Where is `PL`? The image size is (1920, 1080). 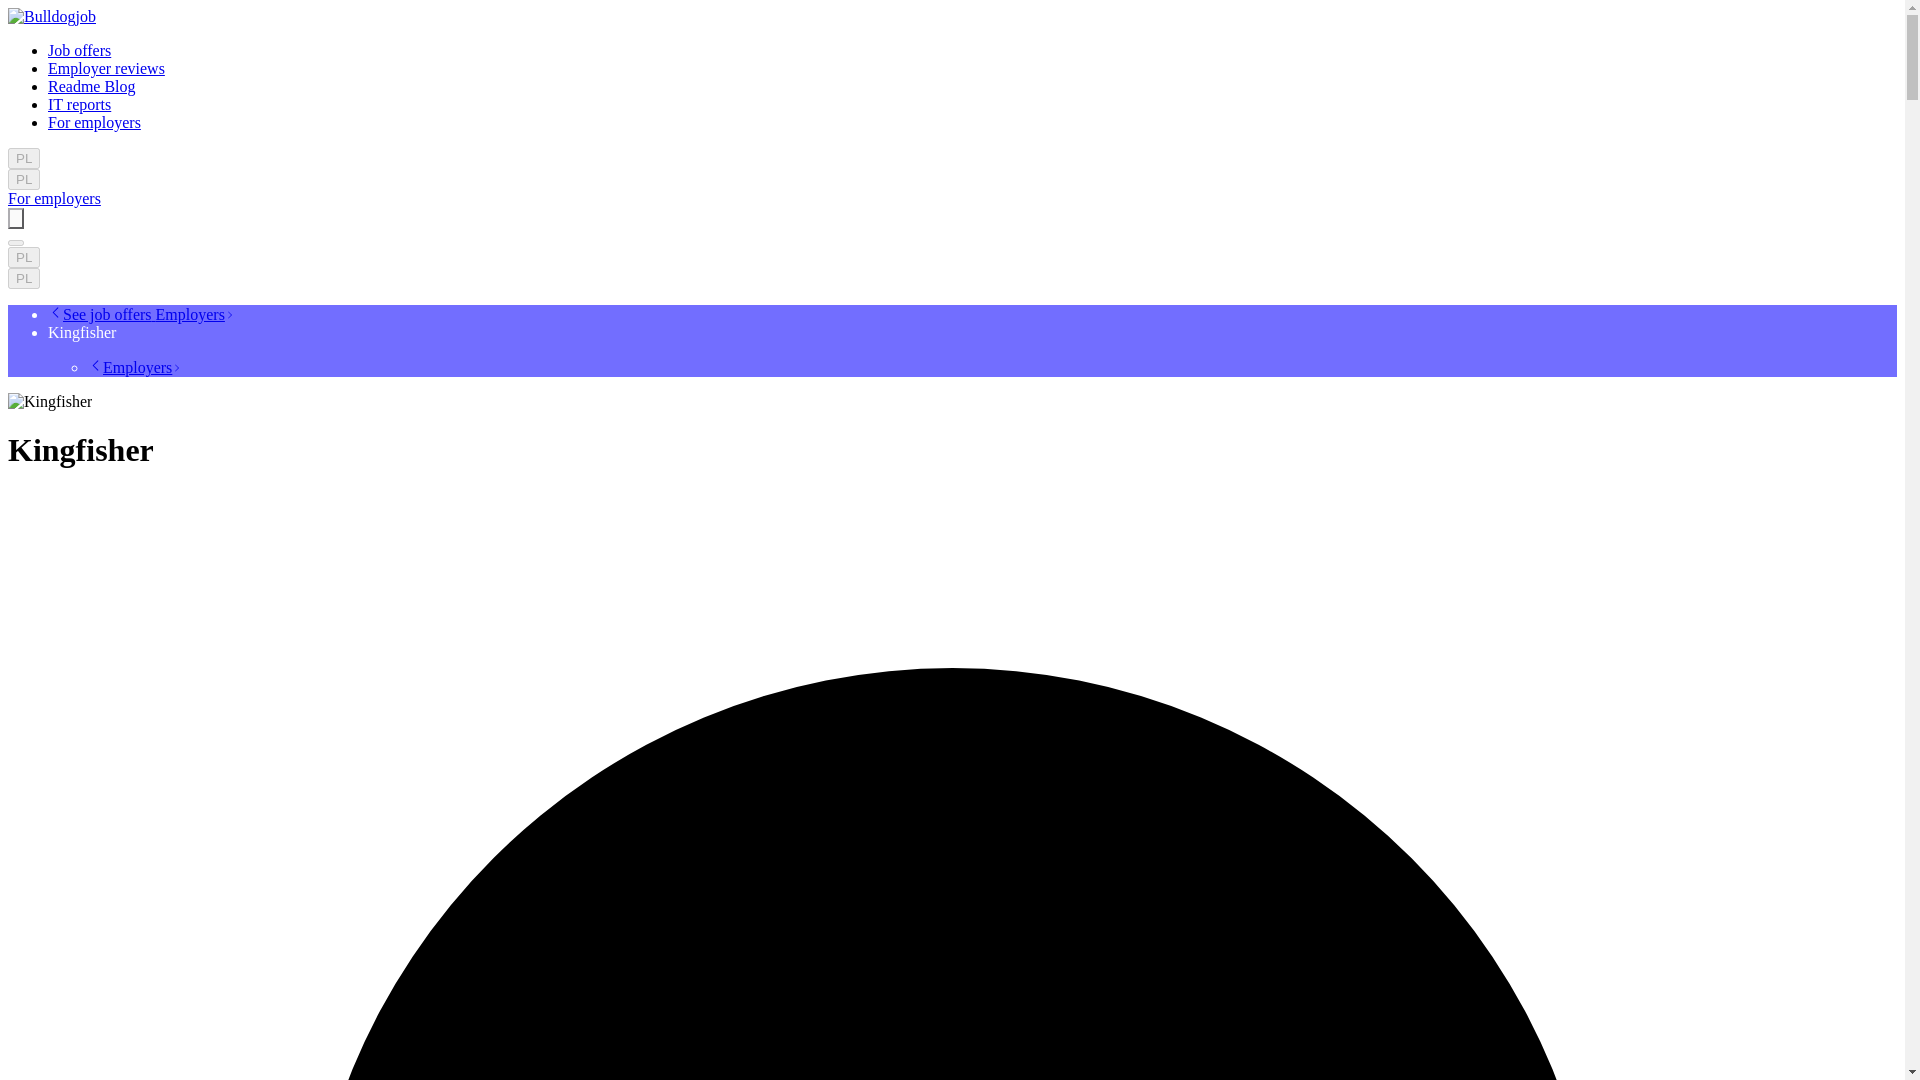
PL is located at coordinates (24, 278).